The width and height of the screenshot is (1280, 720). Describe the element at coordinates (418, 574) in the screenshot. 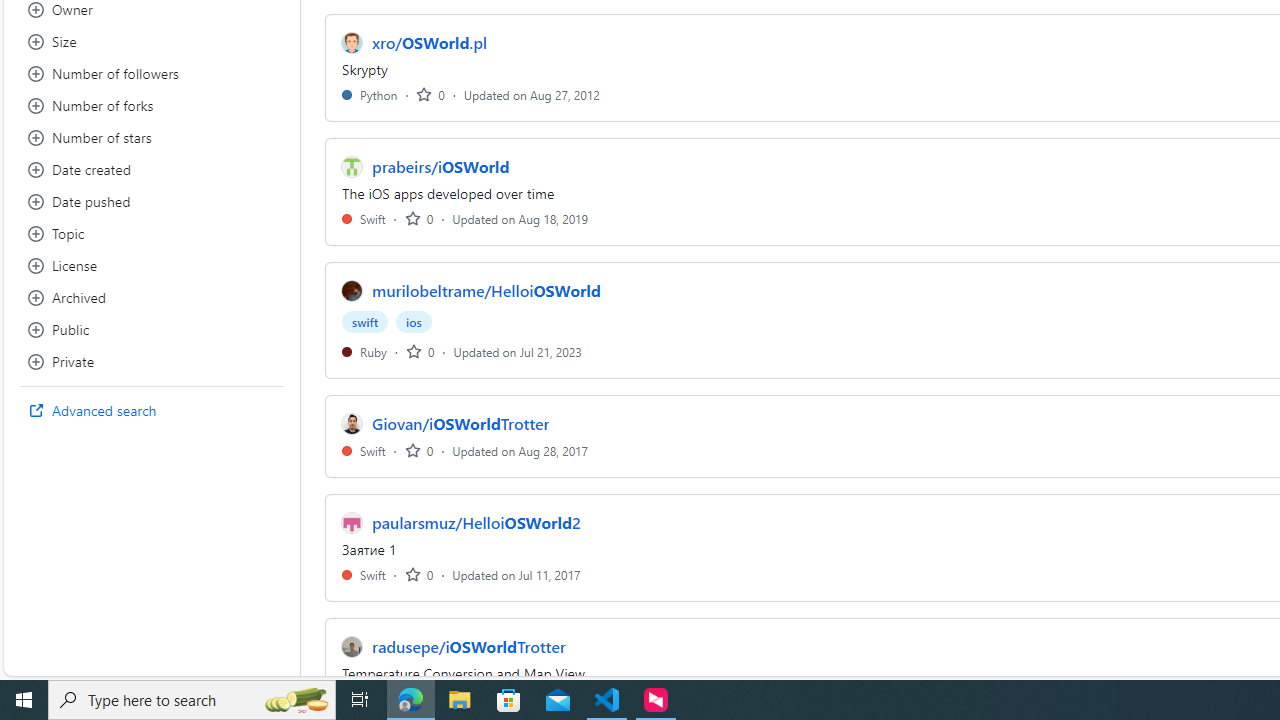

I see `0 stars` at that location.